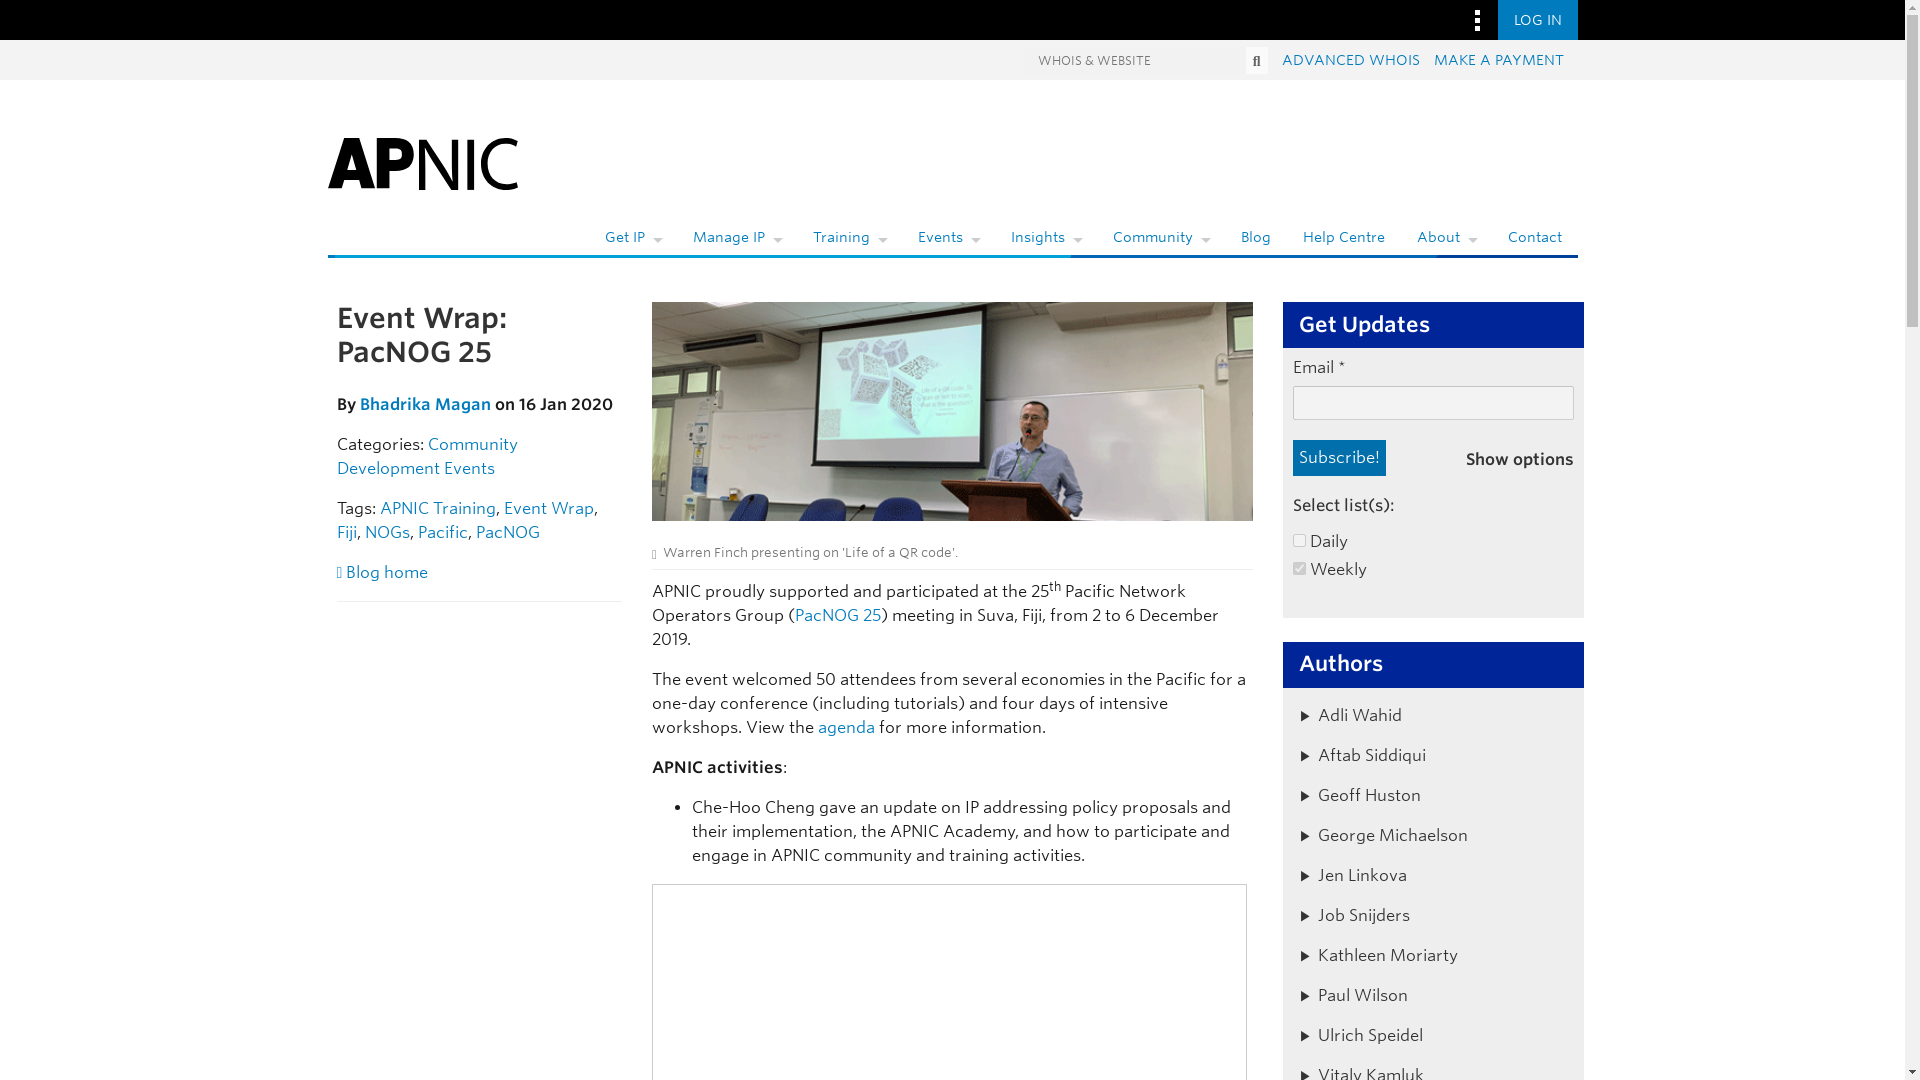 This screenshot has height=1080, width=1920. I want to click on MAKE A PAYMENT, so click(1499, 60).